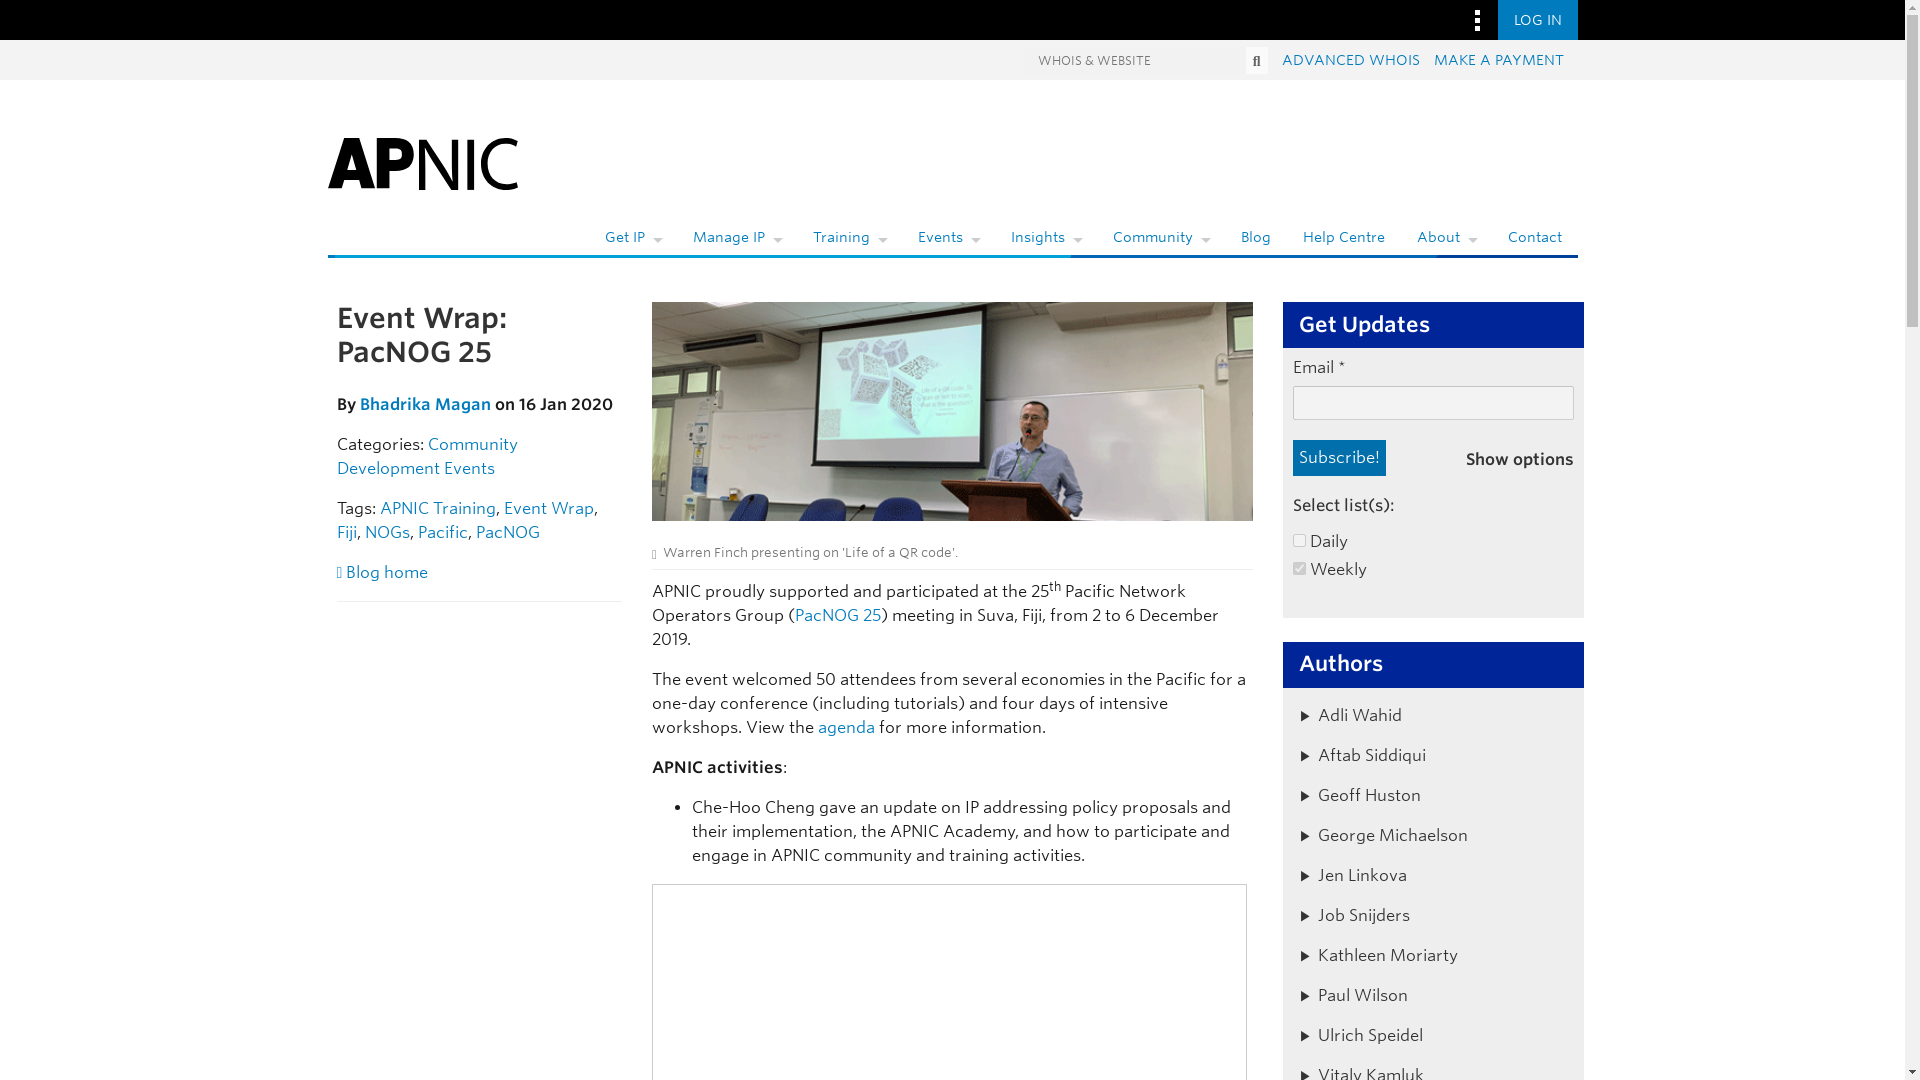 This screenshot has height=1080, width=1920. I want to click on MAKE A PAYMENT, so click(1499, 60).